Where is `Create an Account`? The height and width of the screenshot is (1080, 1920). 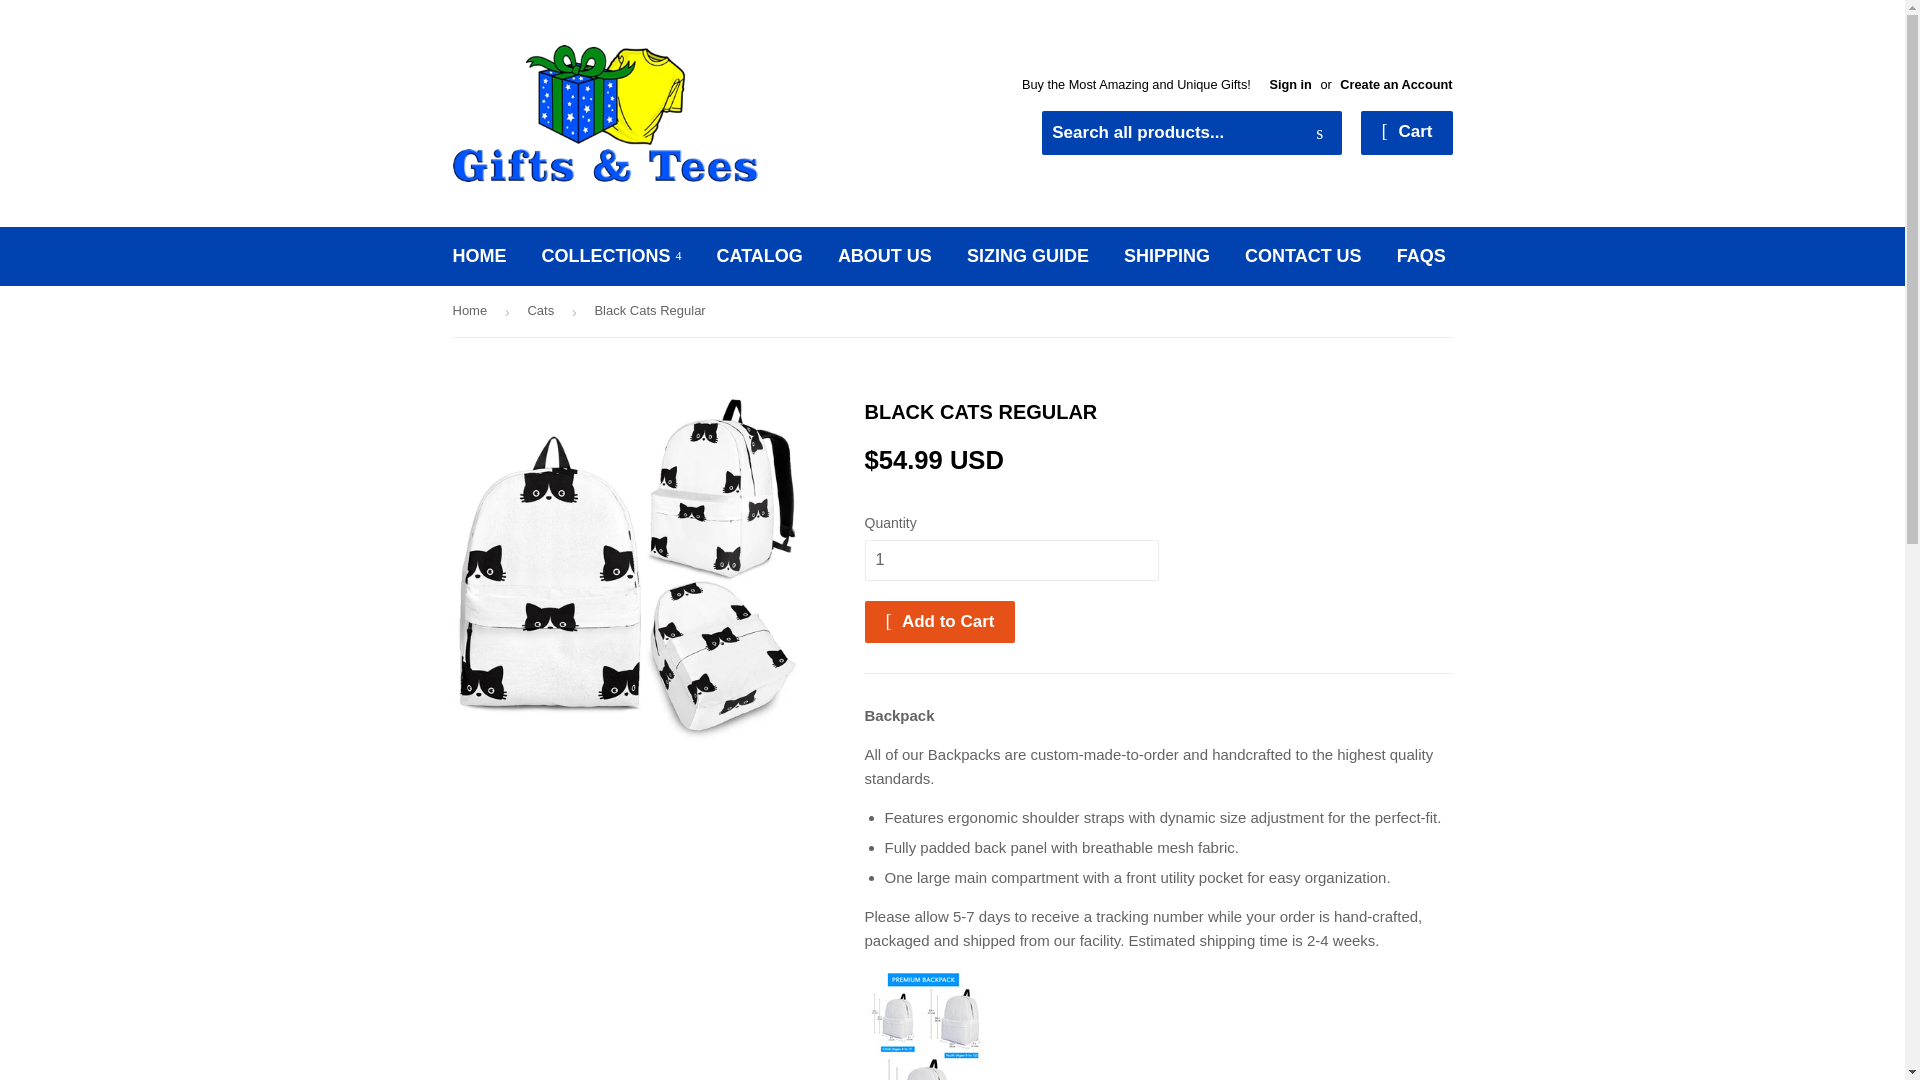
Create an Account is located at coordinates (1396, 84).